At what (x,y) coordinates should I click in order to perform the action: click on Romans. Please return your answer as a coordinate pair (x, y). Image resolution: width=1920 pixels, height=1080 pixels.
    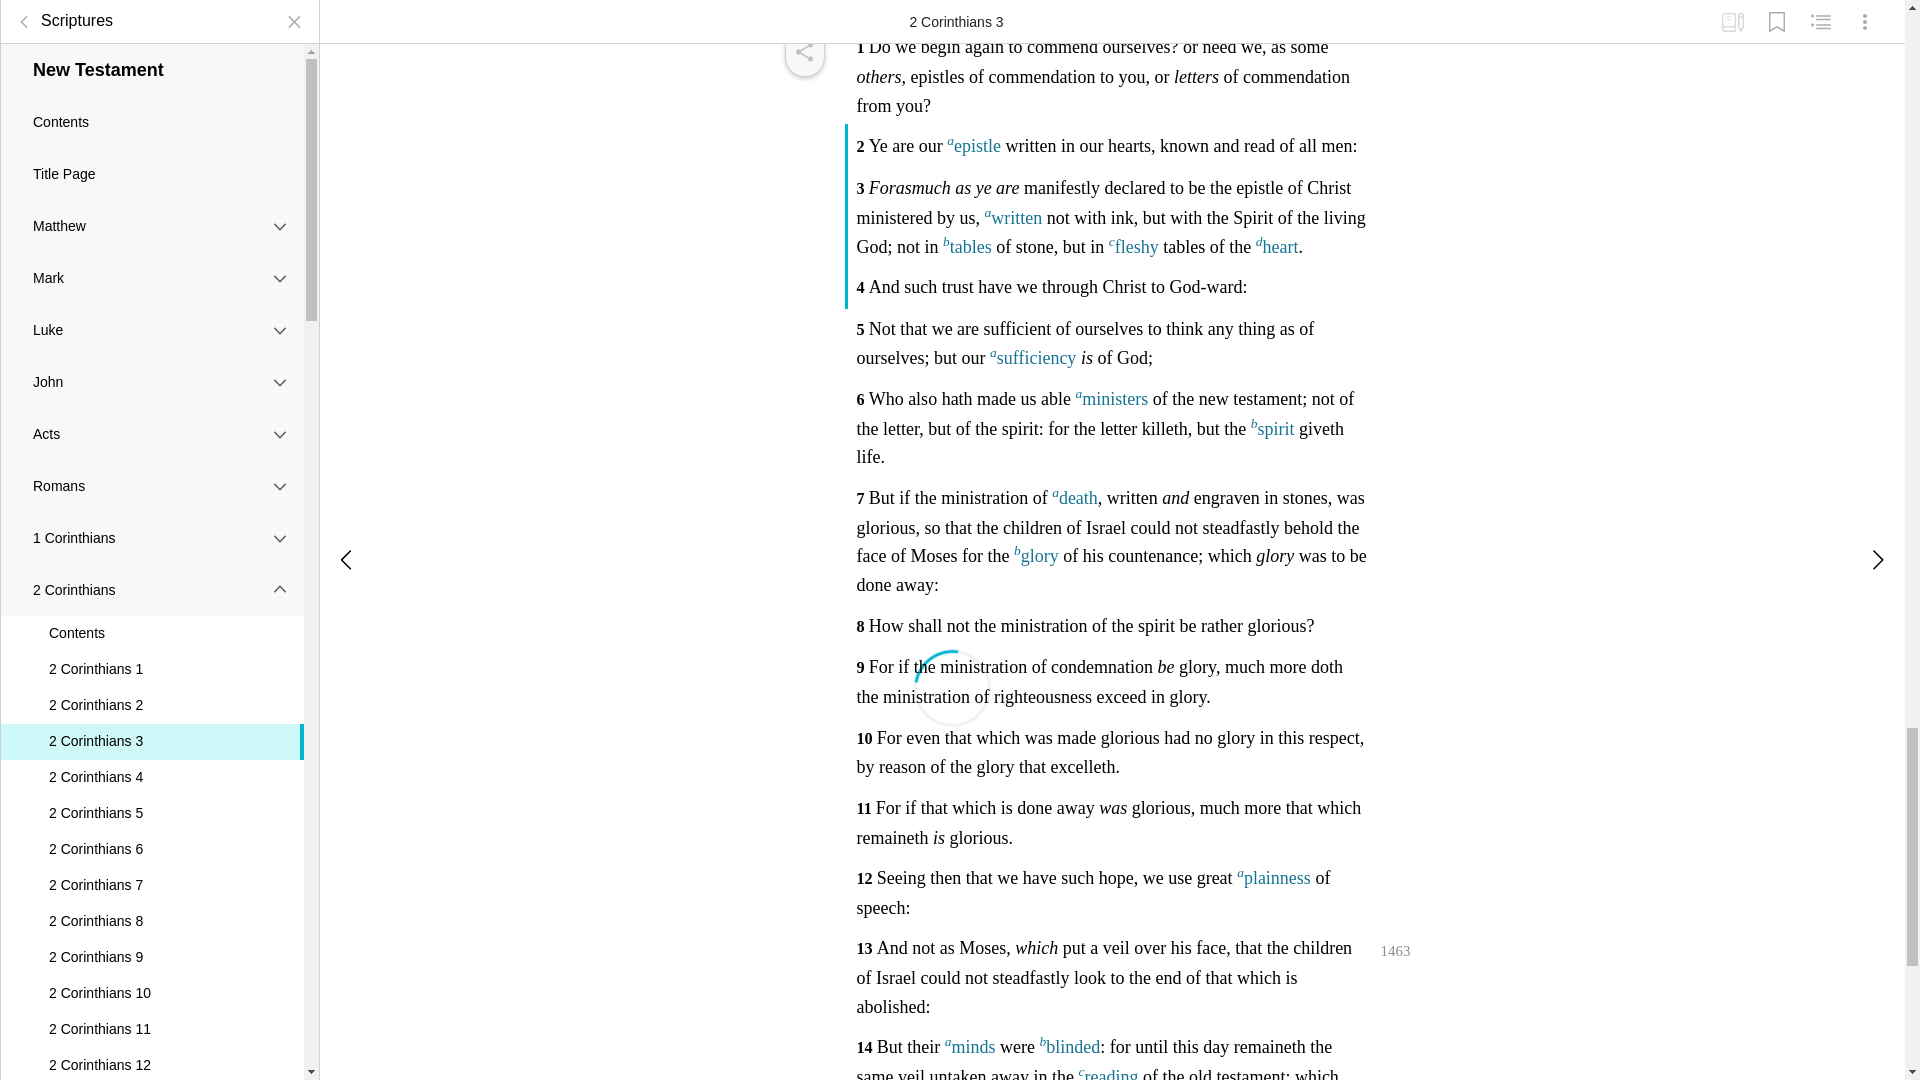
    Looking at the image, I should click on (152, 290).